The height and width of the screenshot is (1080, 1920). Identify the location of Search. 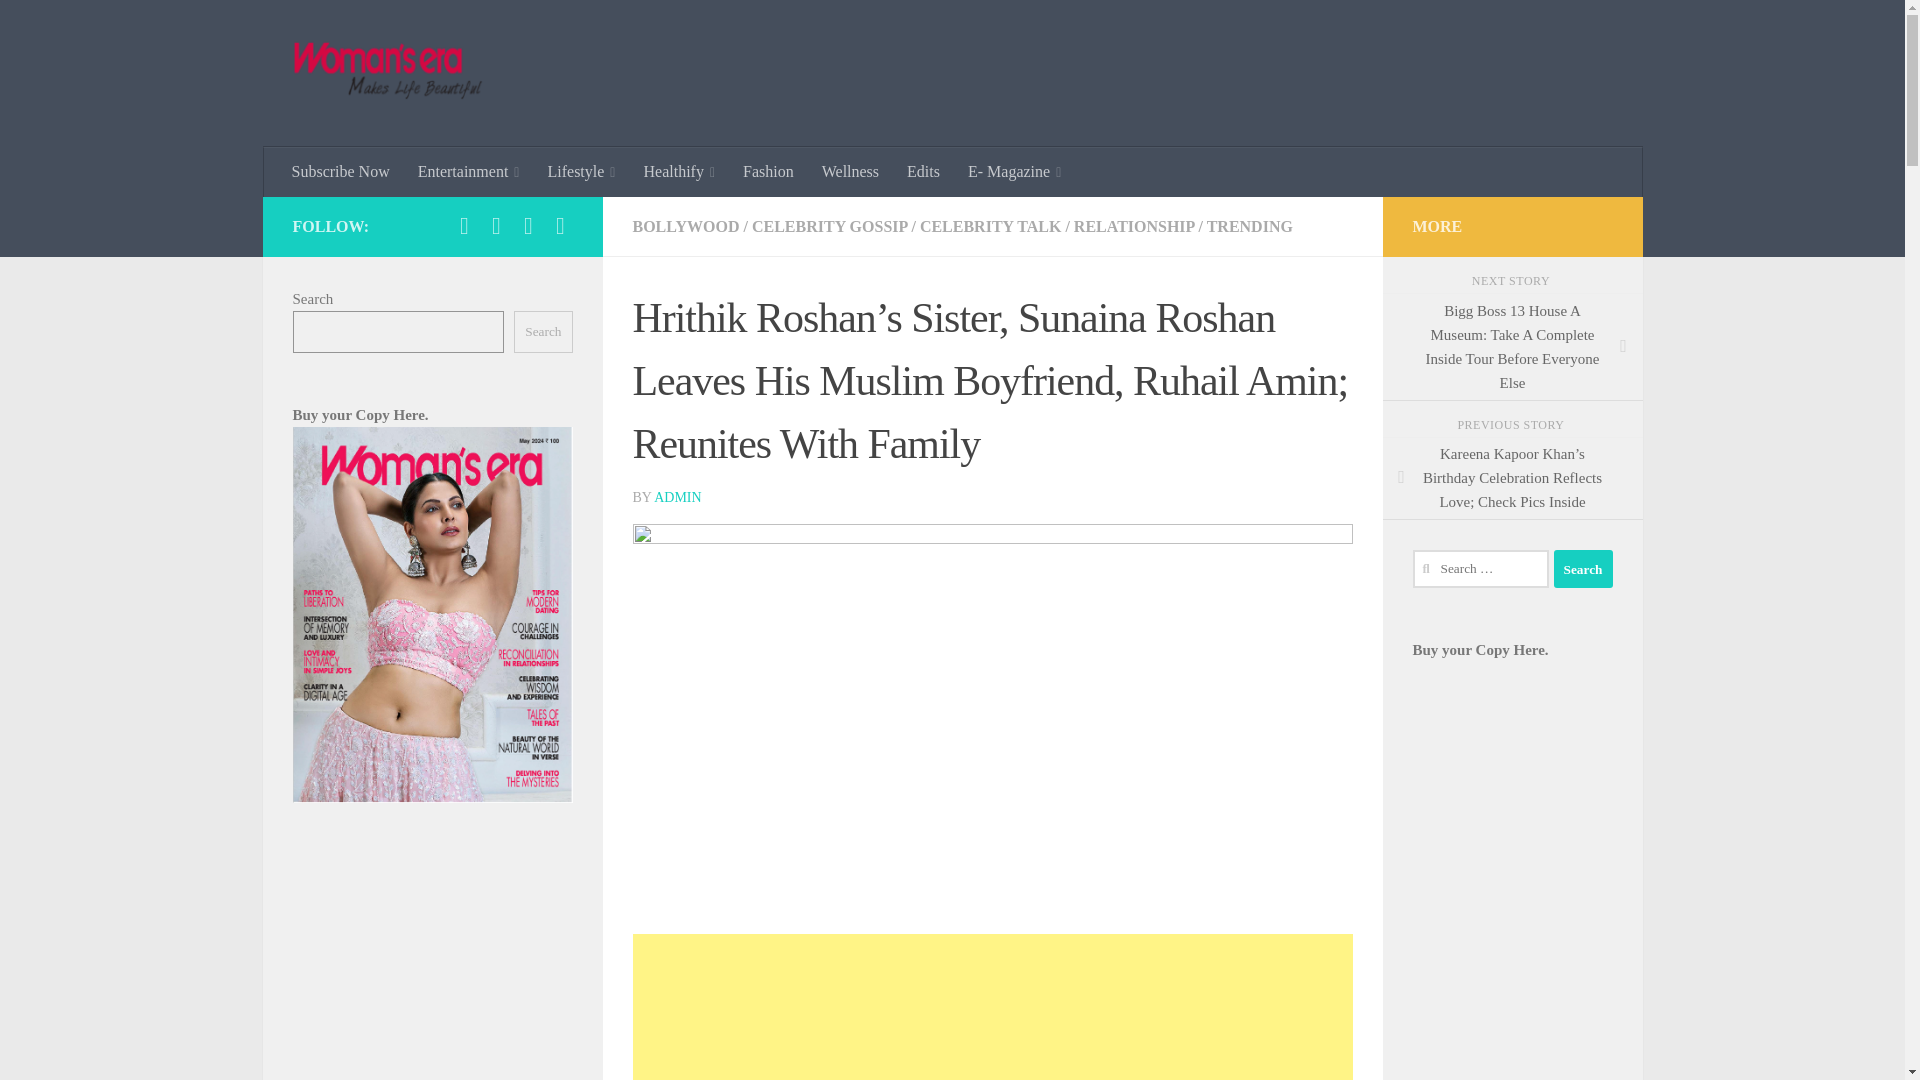
(1582, 568).